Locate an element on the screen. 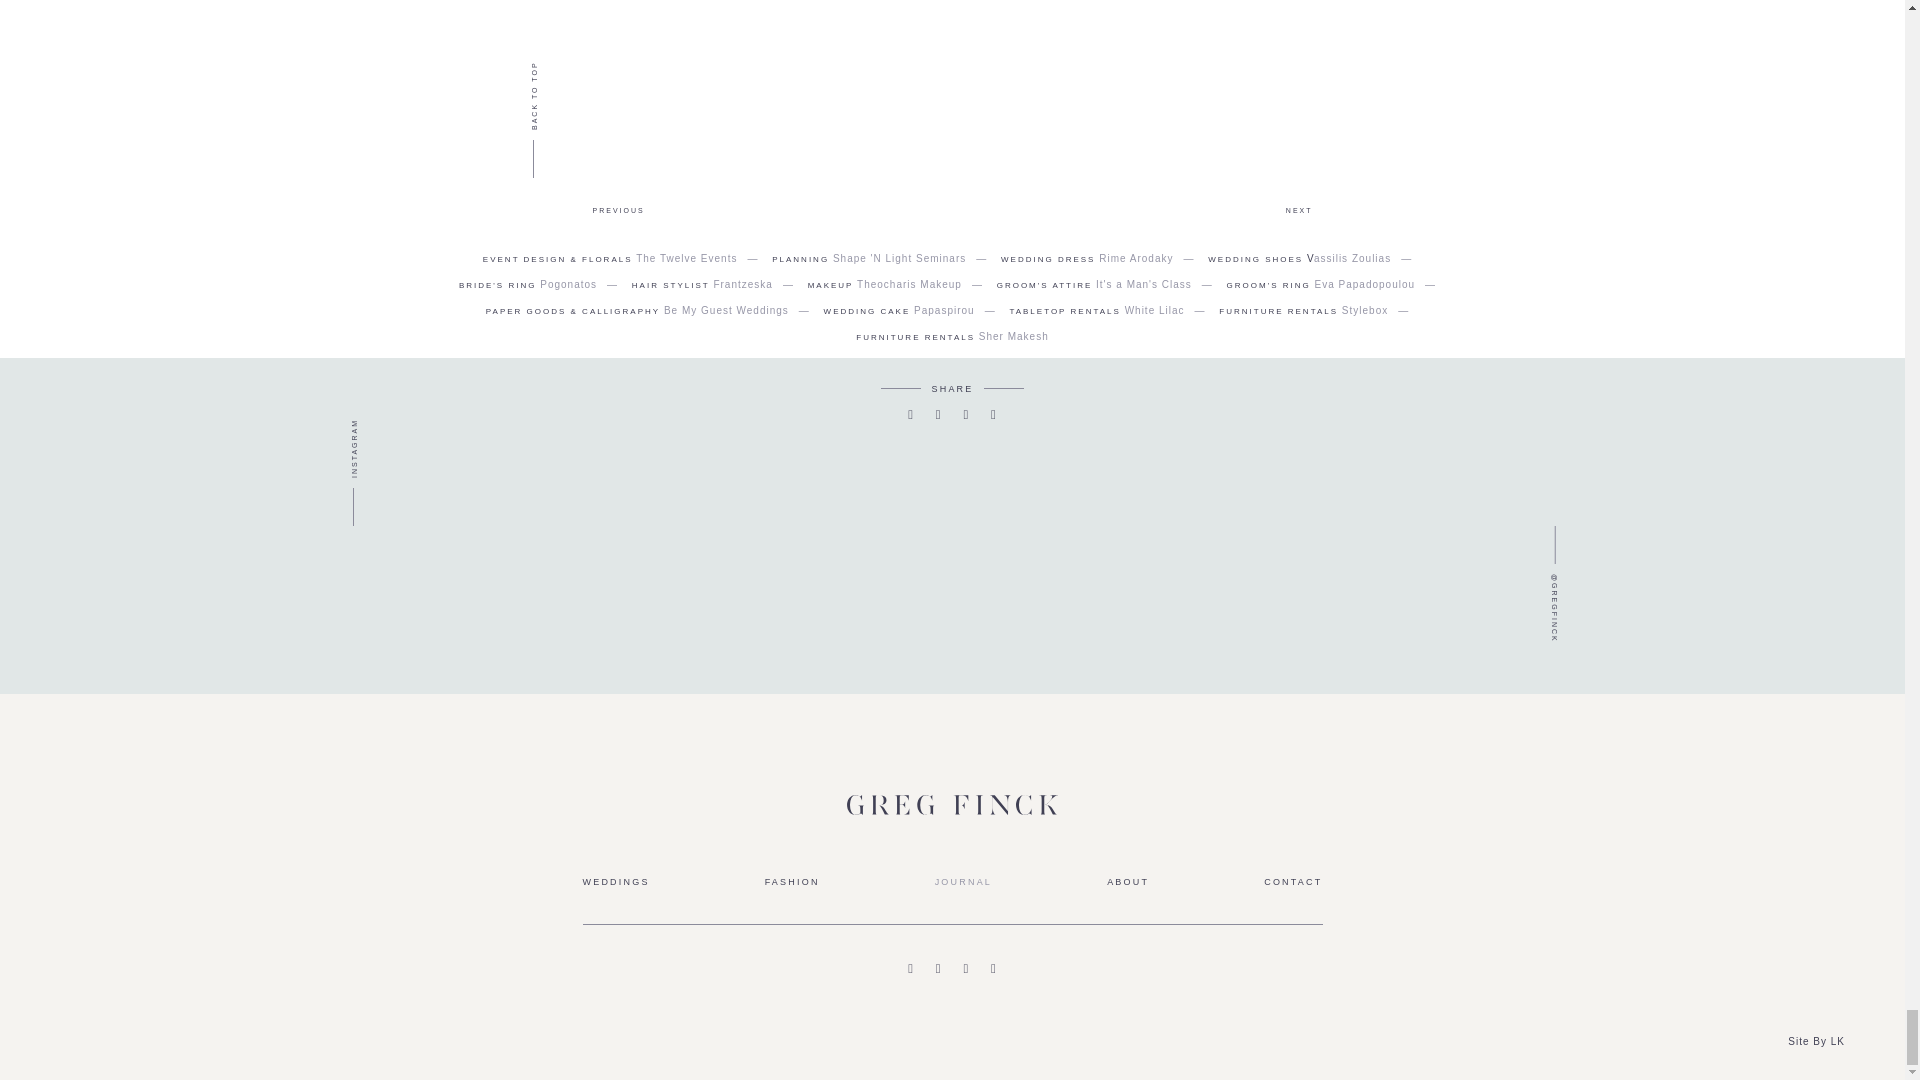  White Lilac is located at coordinates (1154, 310).